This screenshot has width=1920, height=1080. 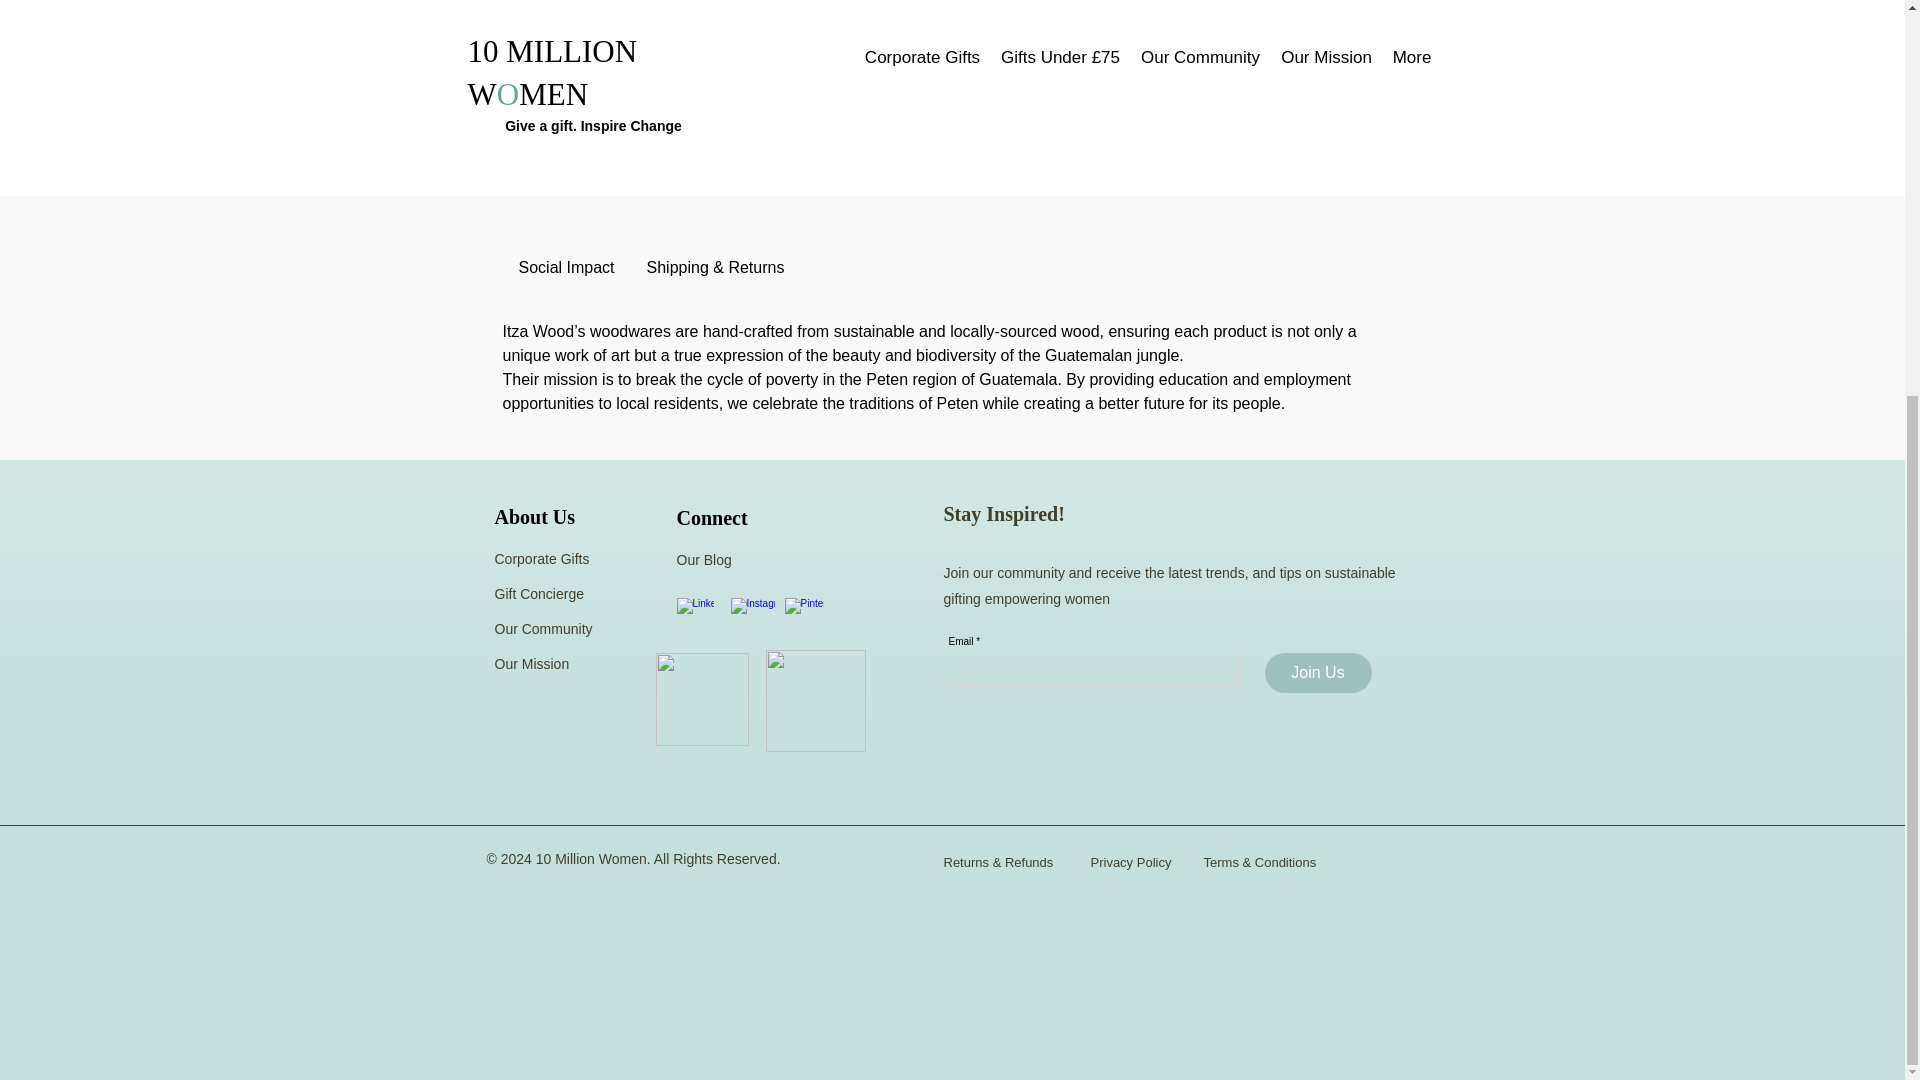 What do you see at coordinates (532, 663) in the screenshot?
I see `Our Mission ` at bounding box center [532, 663].